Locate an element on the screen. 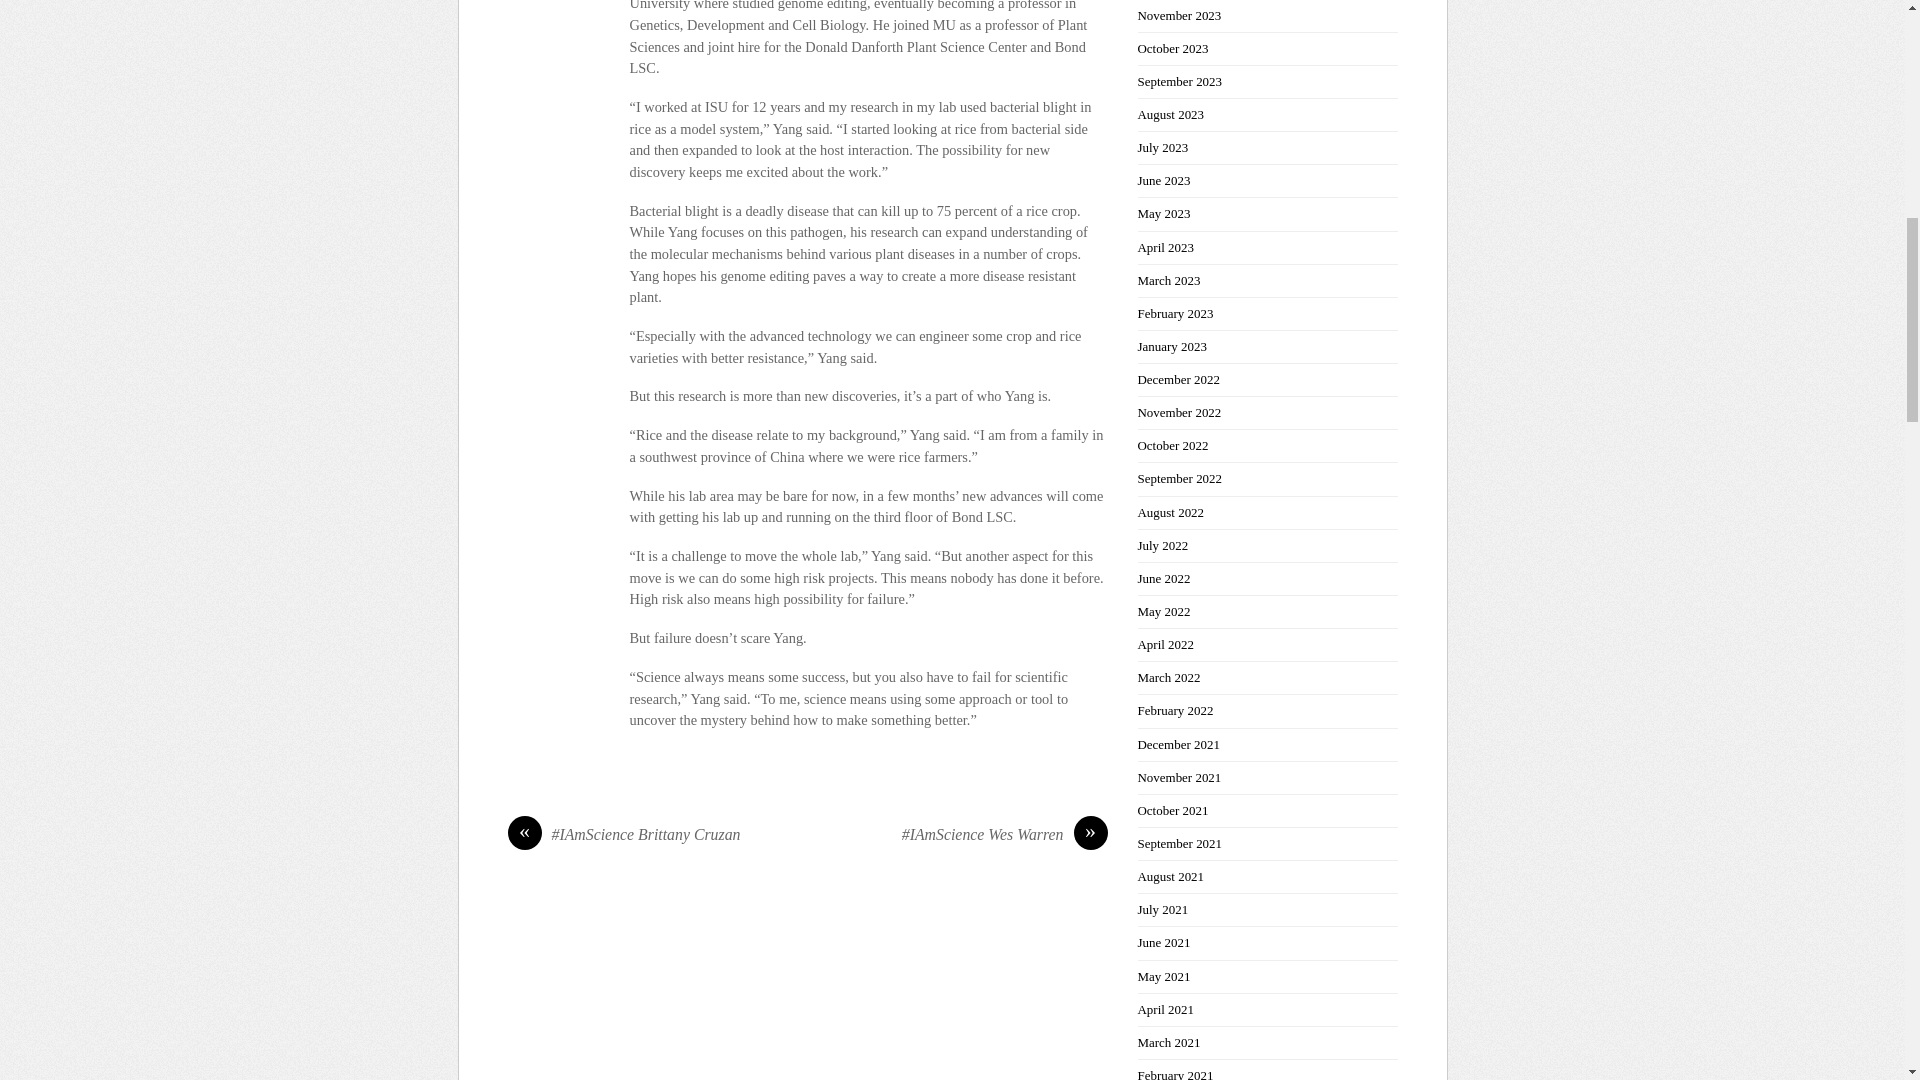  July 2023 is located at coordinates (1163, 148).